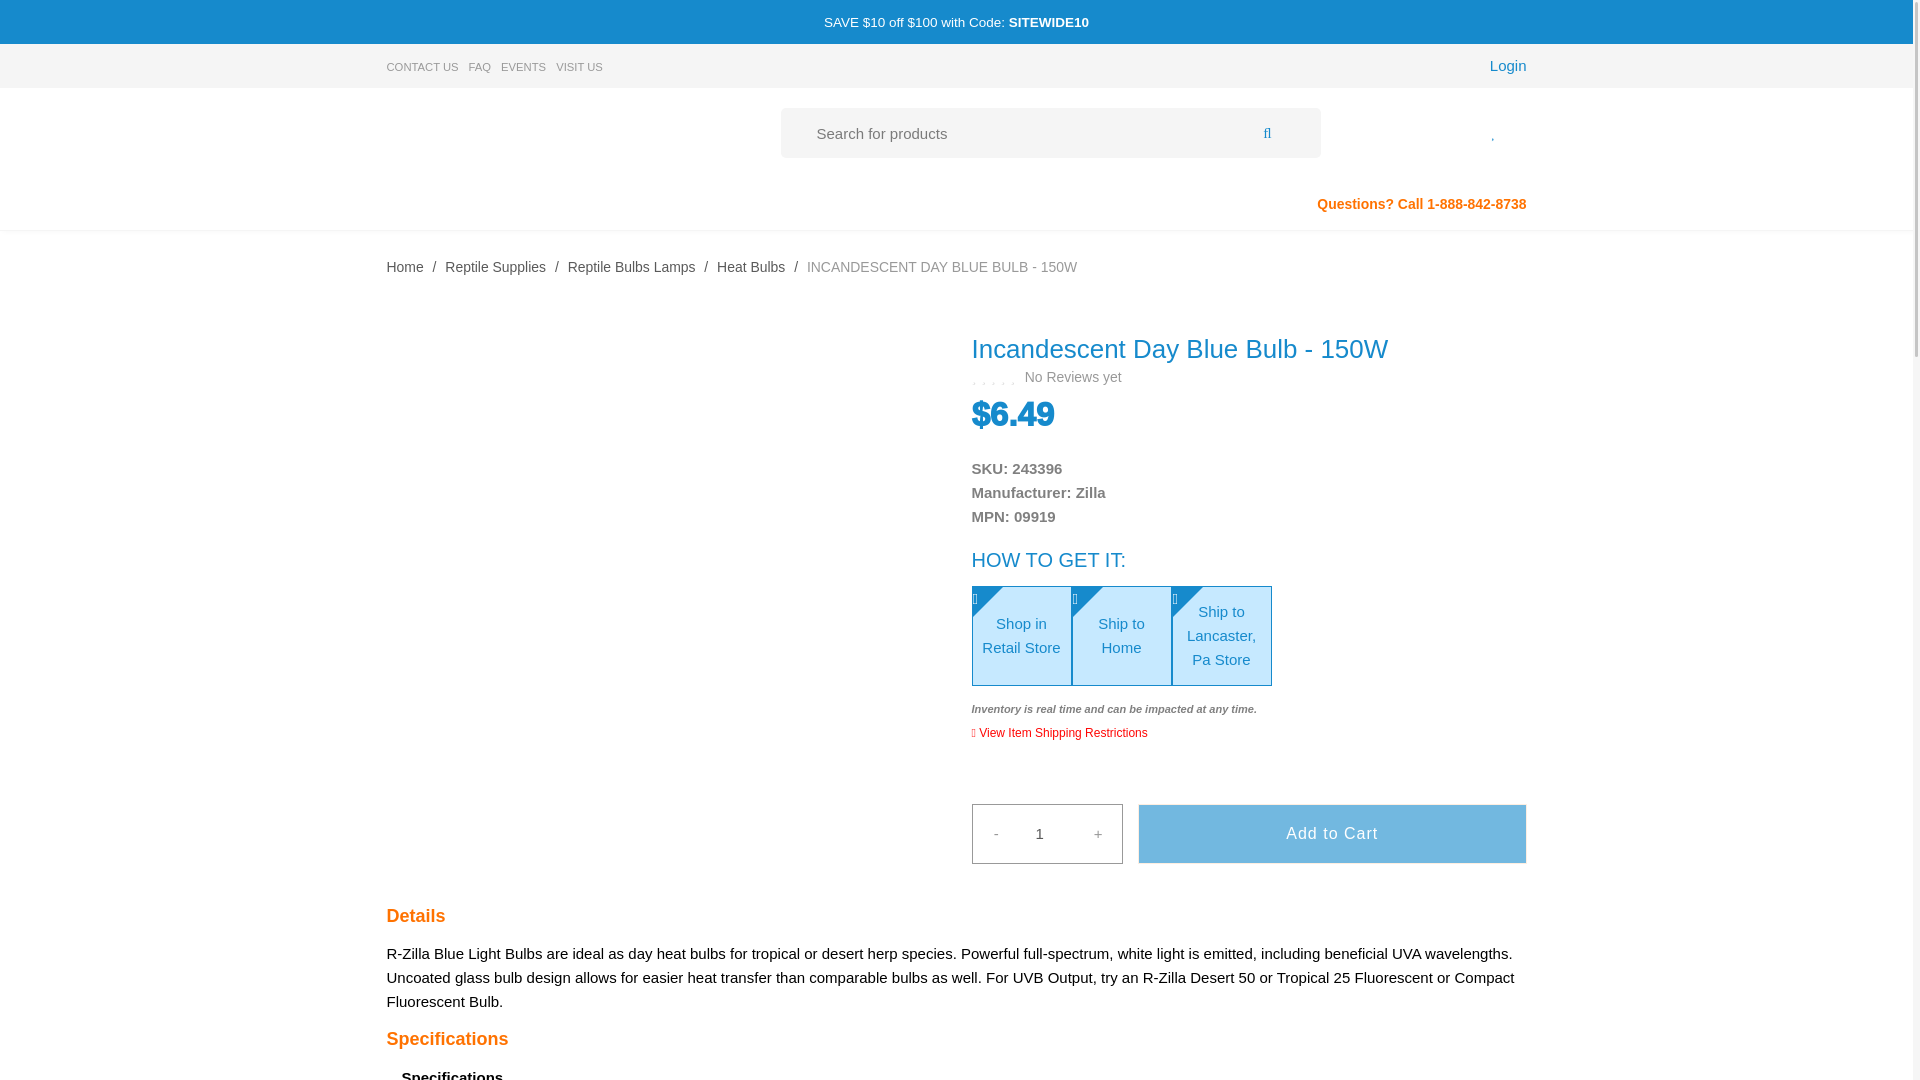  What do you see at coordinates (1046, 834) in the screenshot?
I see `1` at bounding box center [1046, 834].